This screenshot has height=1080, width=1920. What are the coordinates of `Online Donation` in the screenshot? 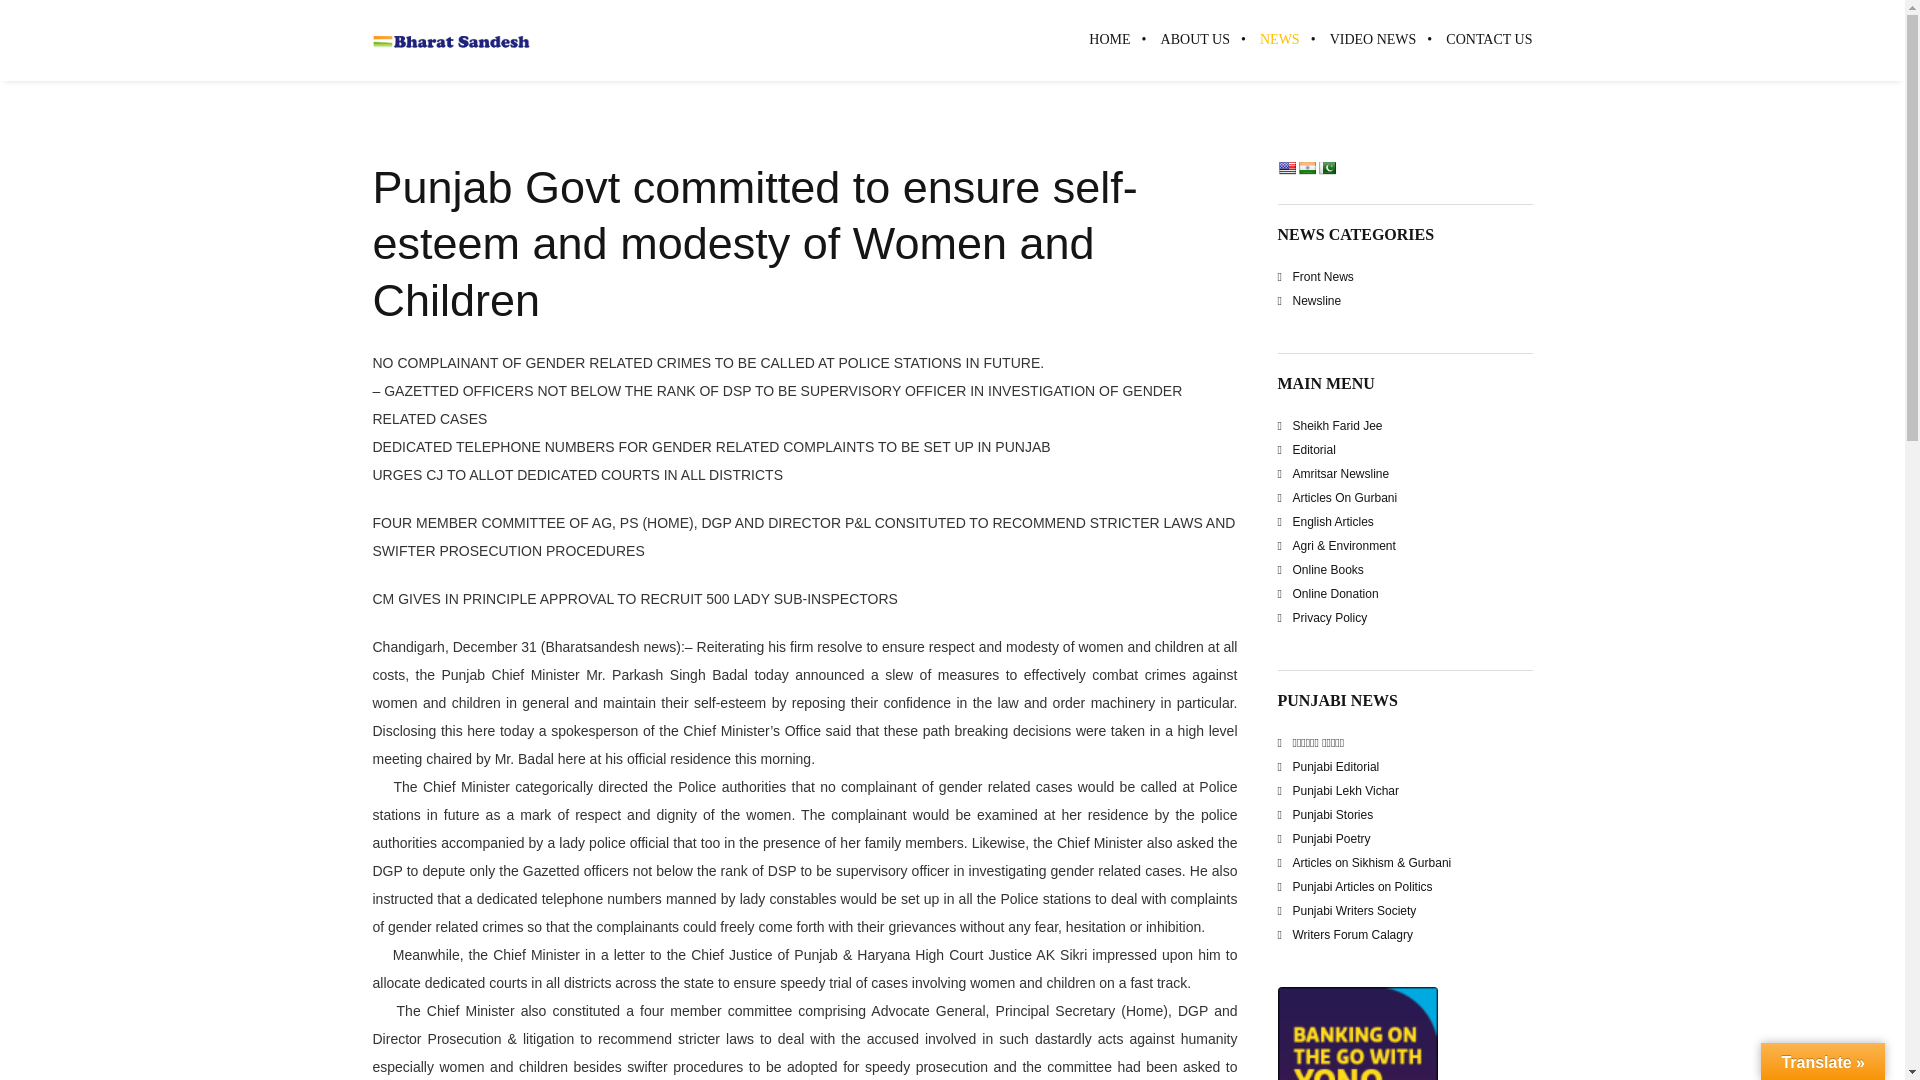 It's located at (1335, 594).